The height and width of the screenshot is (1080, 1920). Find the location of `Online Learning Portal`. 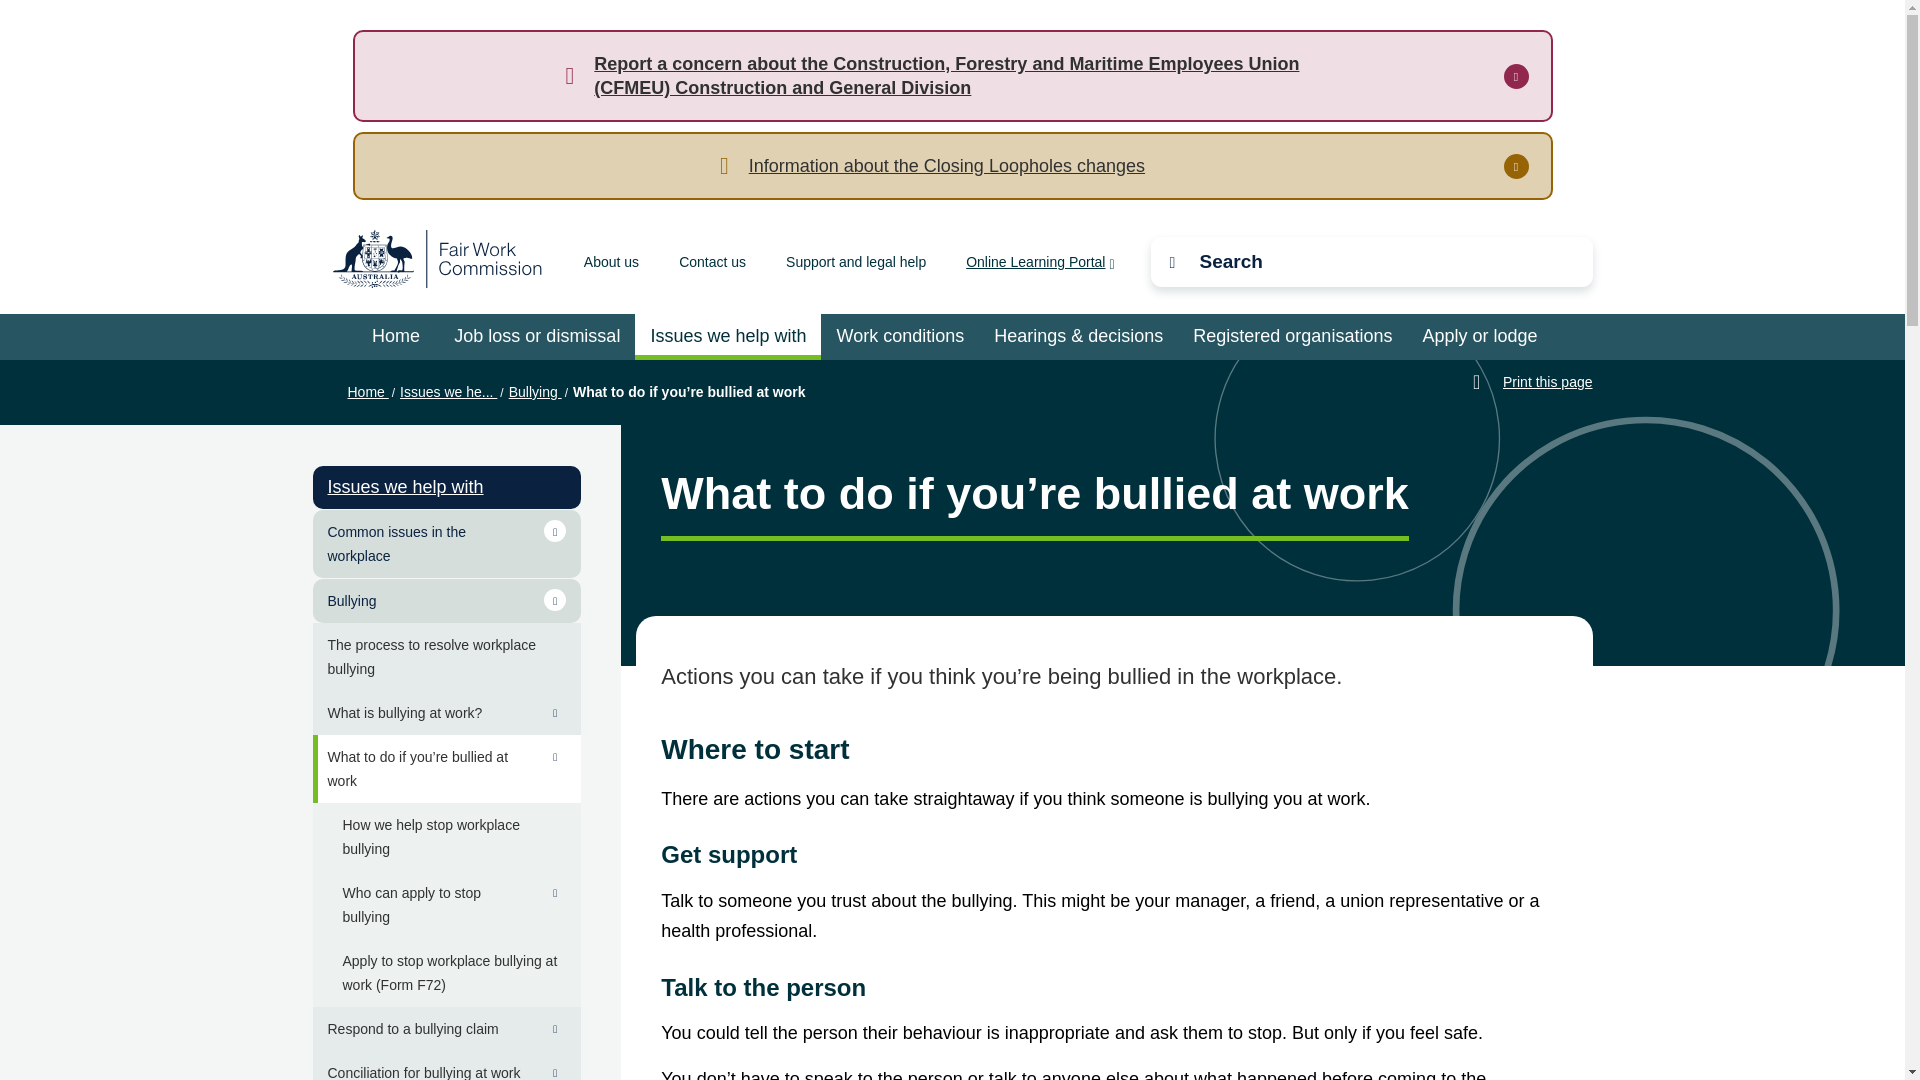

Online Learning Portal is located at coordinates (1039, 262).